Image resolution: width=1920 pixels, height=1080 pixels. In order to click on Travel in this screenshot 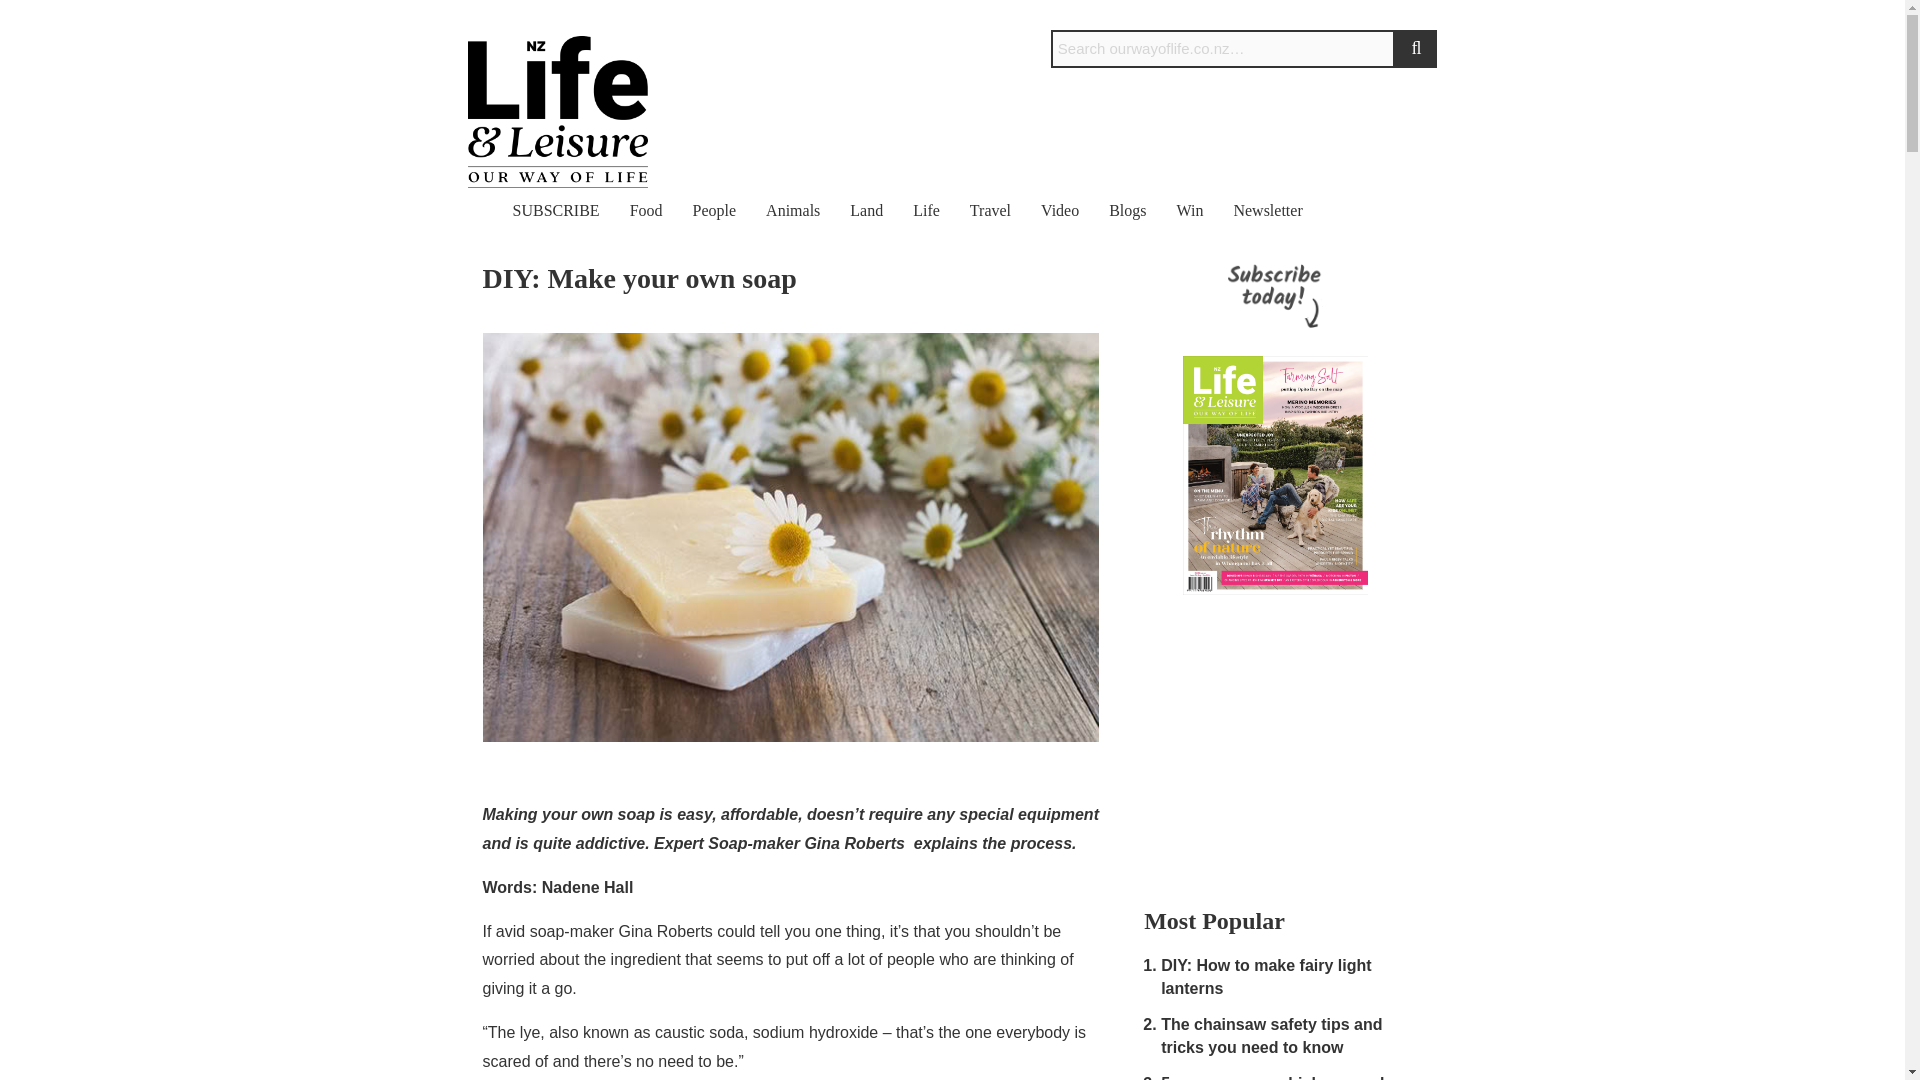, I will do `click(990, 210)`.